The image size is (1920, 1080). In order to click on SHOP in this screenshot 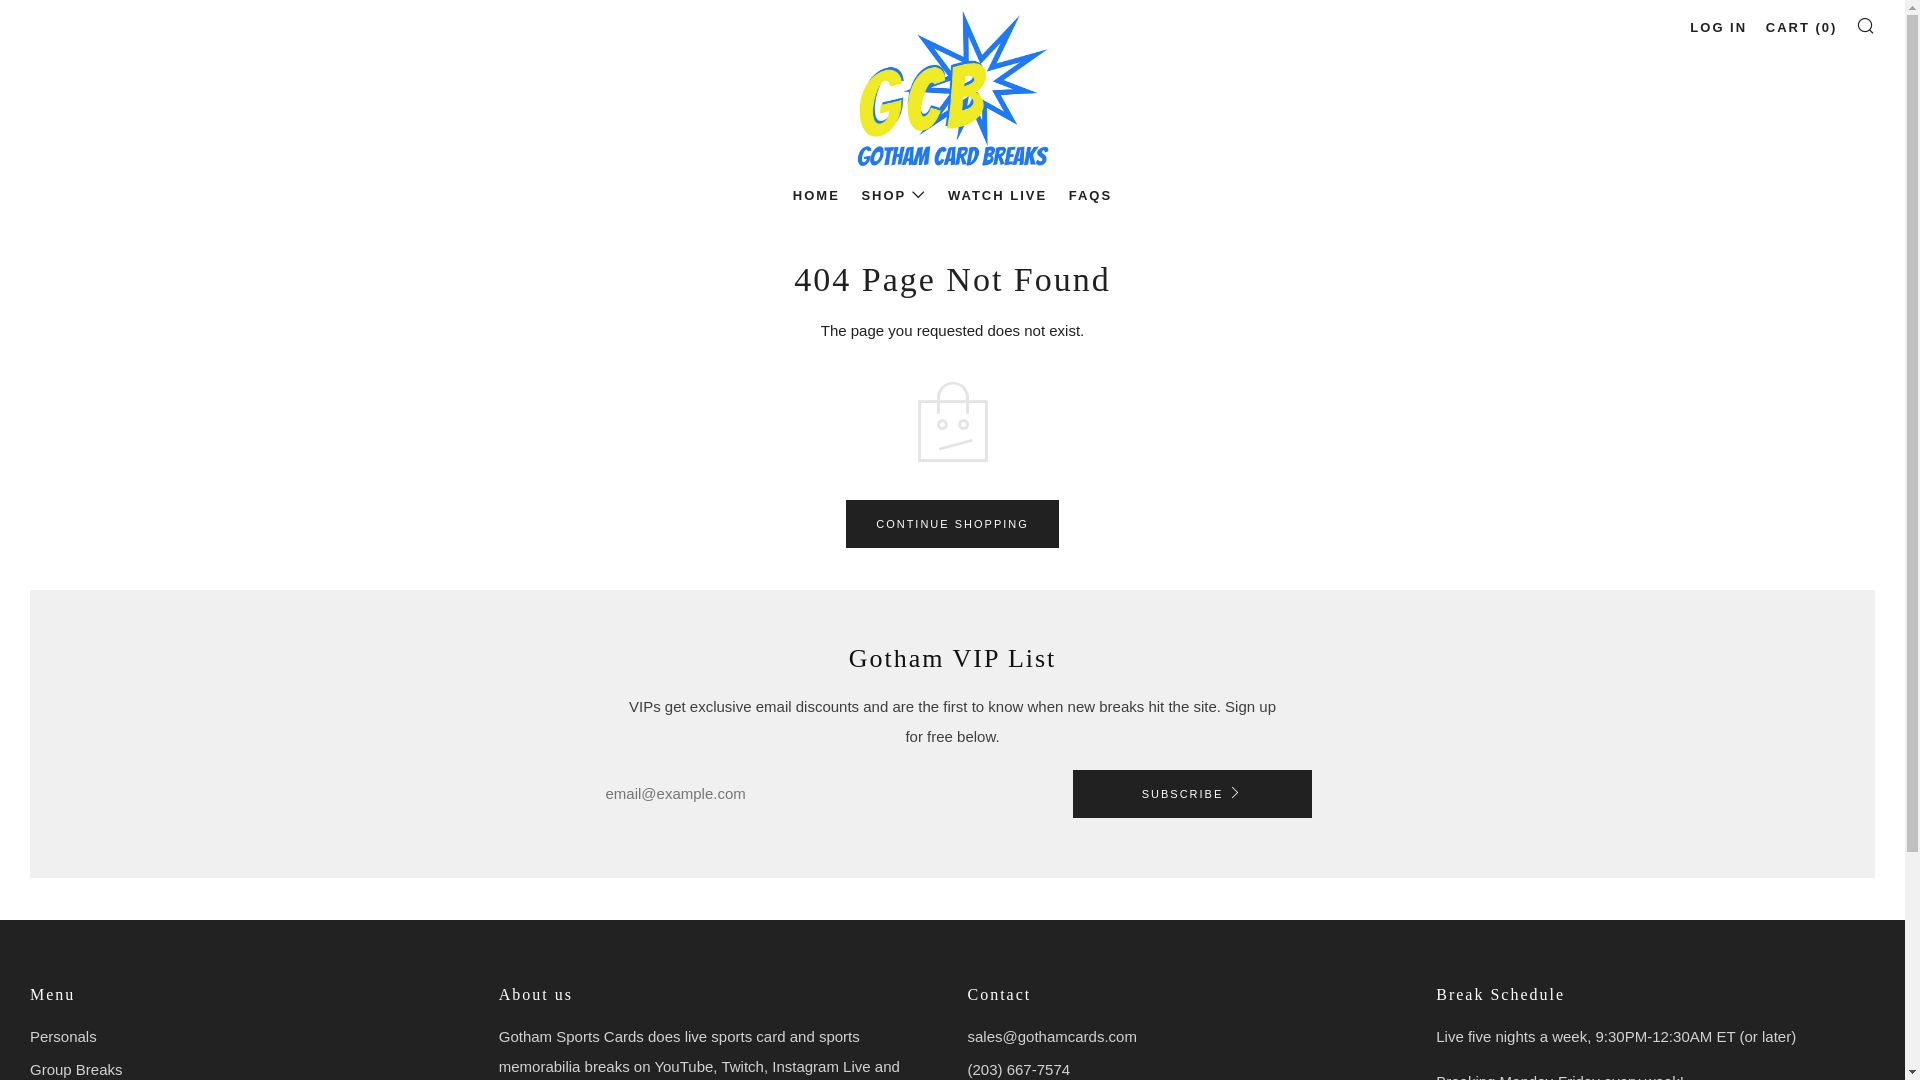, I will do `click(892, 196)`.